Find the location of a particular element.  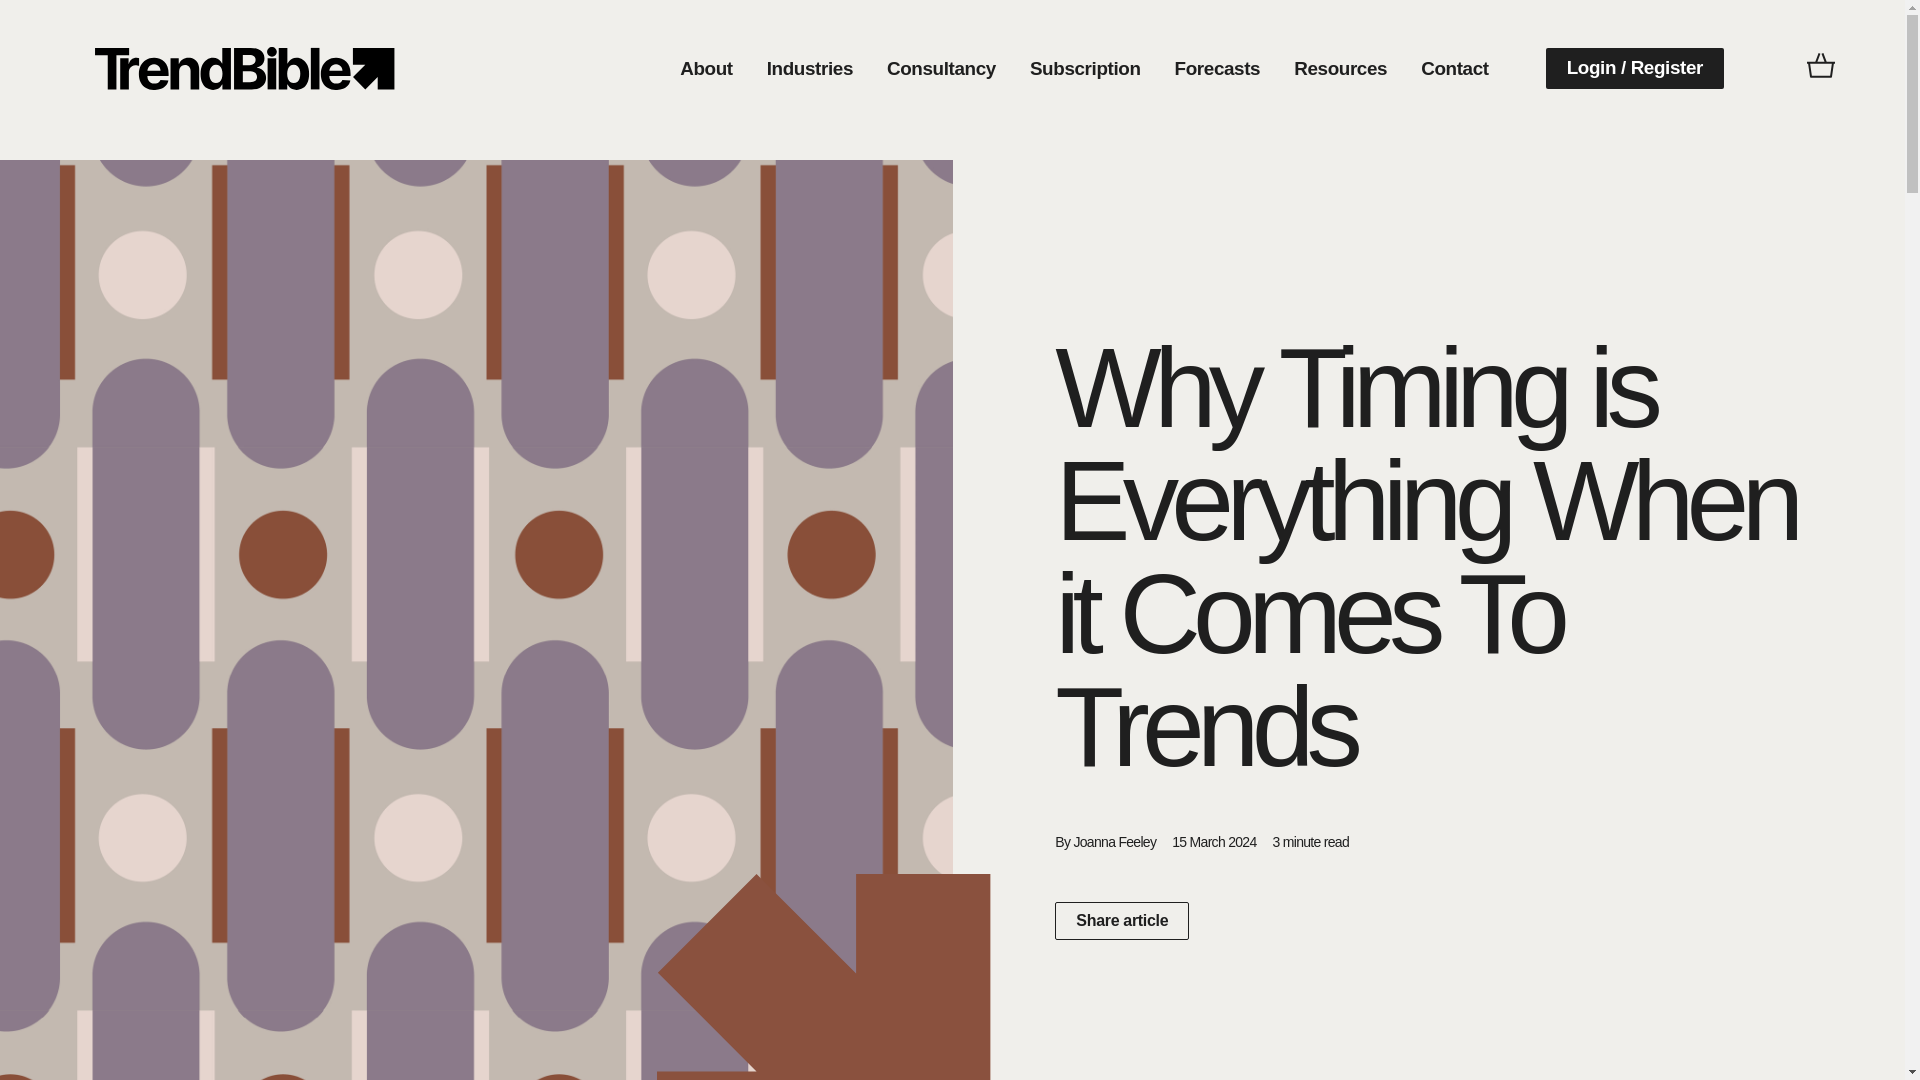

Share article is located at coordinates (1121, 920).